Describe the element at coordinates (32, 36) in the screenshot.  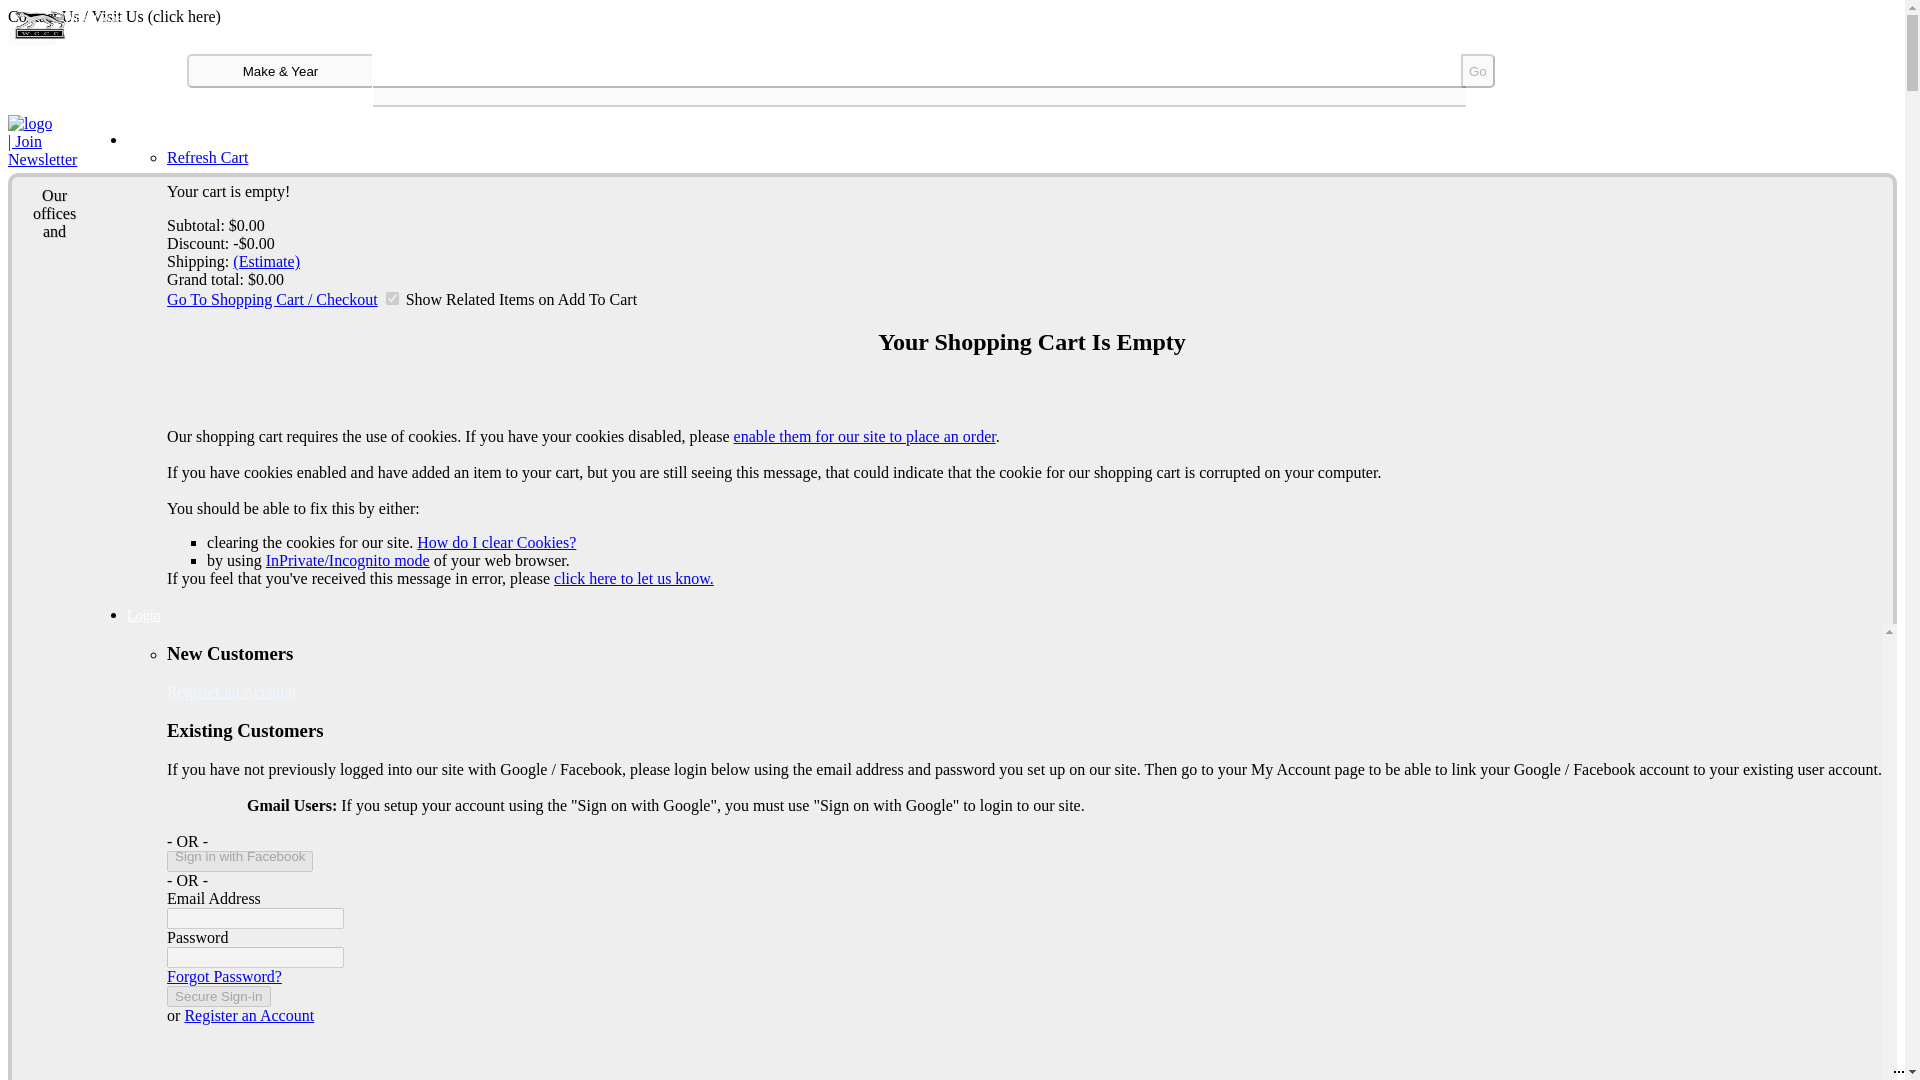
I see `View Main Menu` at that location.